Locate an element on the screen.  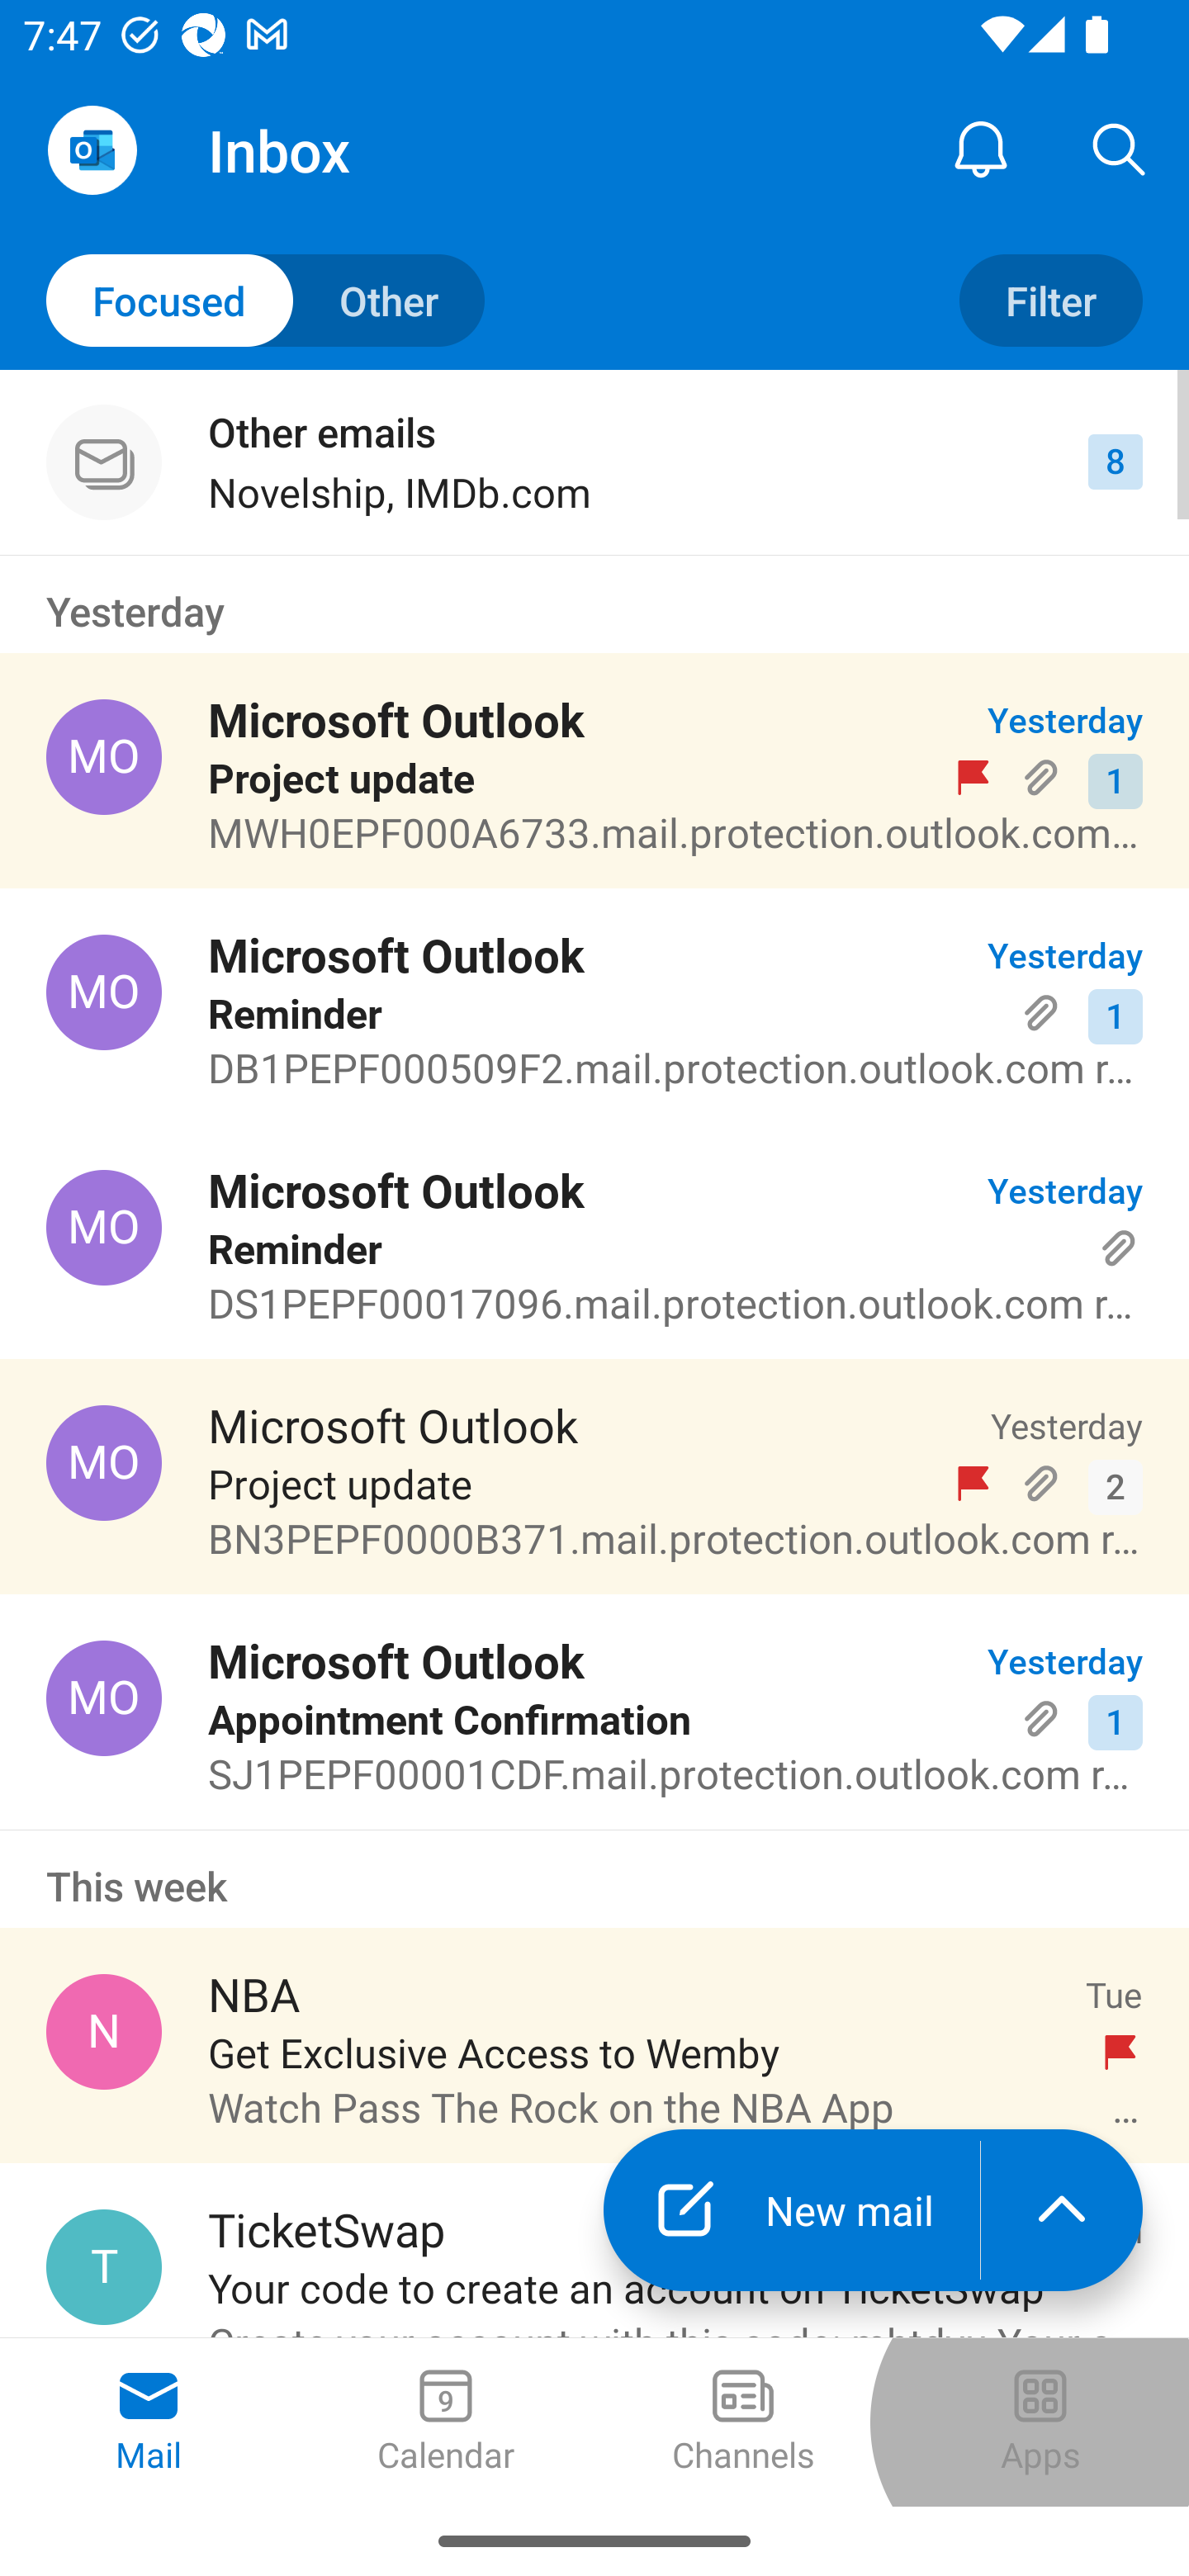
Apps is located at coordinates (1040, 2422).